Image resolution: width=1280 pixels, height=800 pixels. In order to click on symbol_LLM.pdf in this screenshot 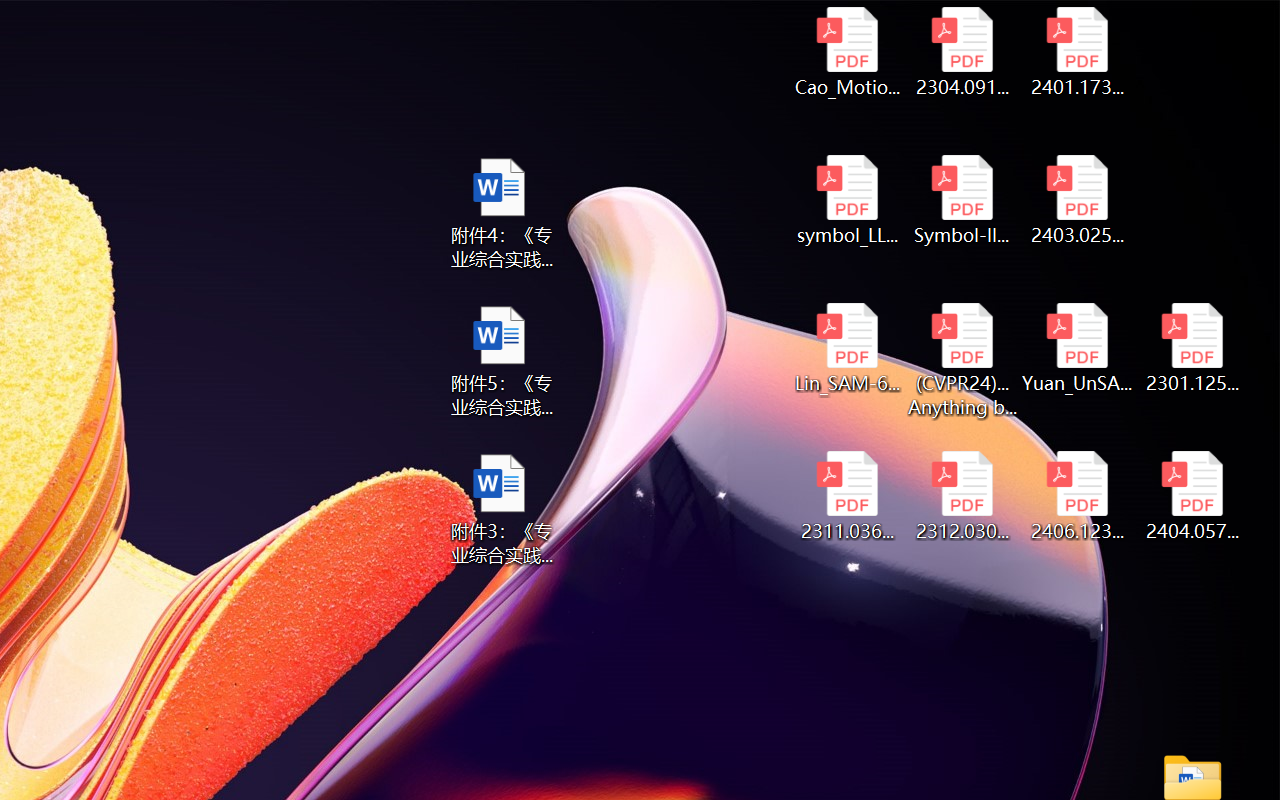, I will do `click(846, 200)`.